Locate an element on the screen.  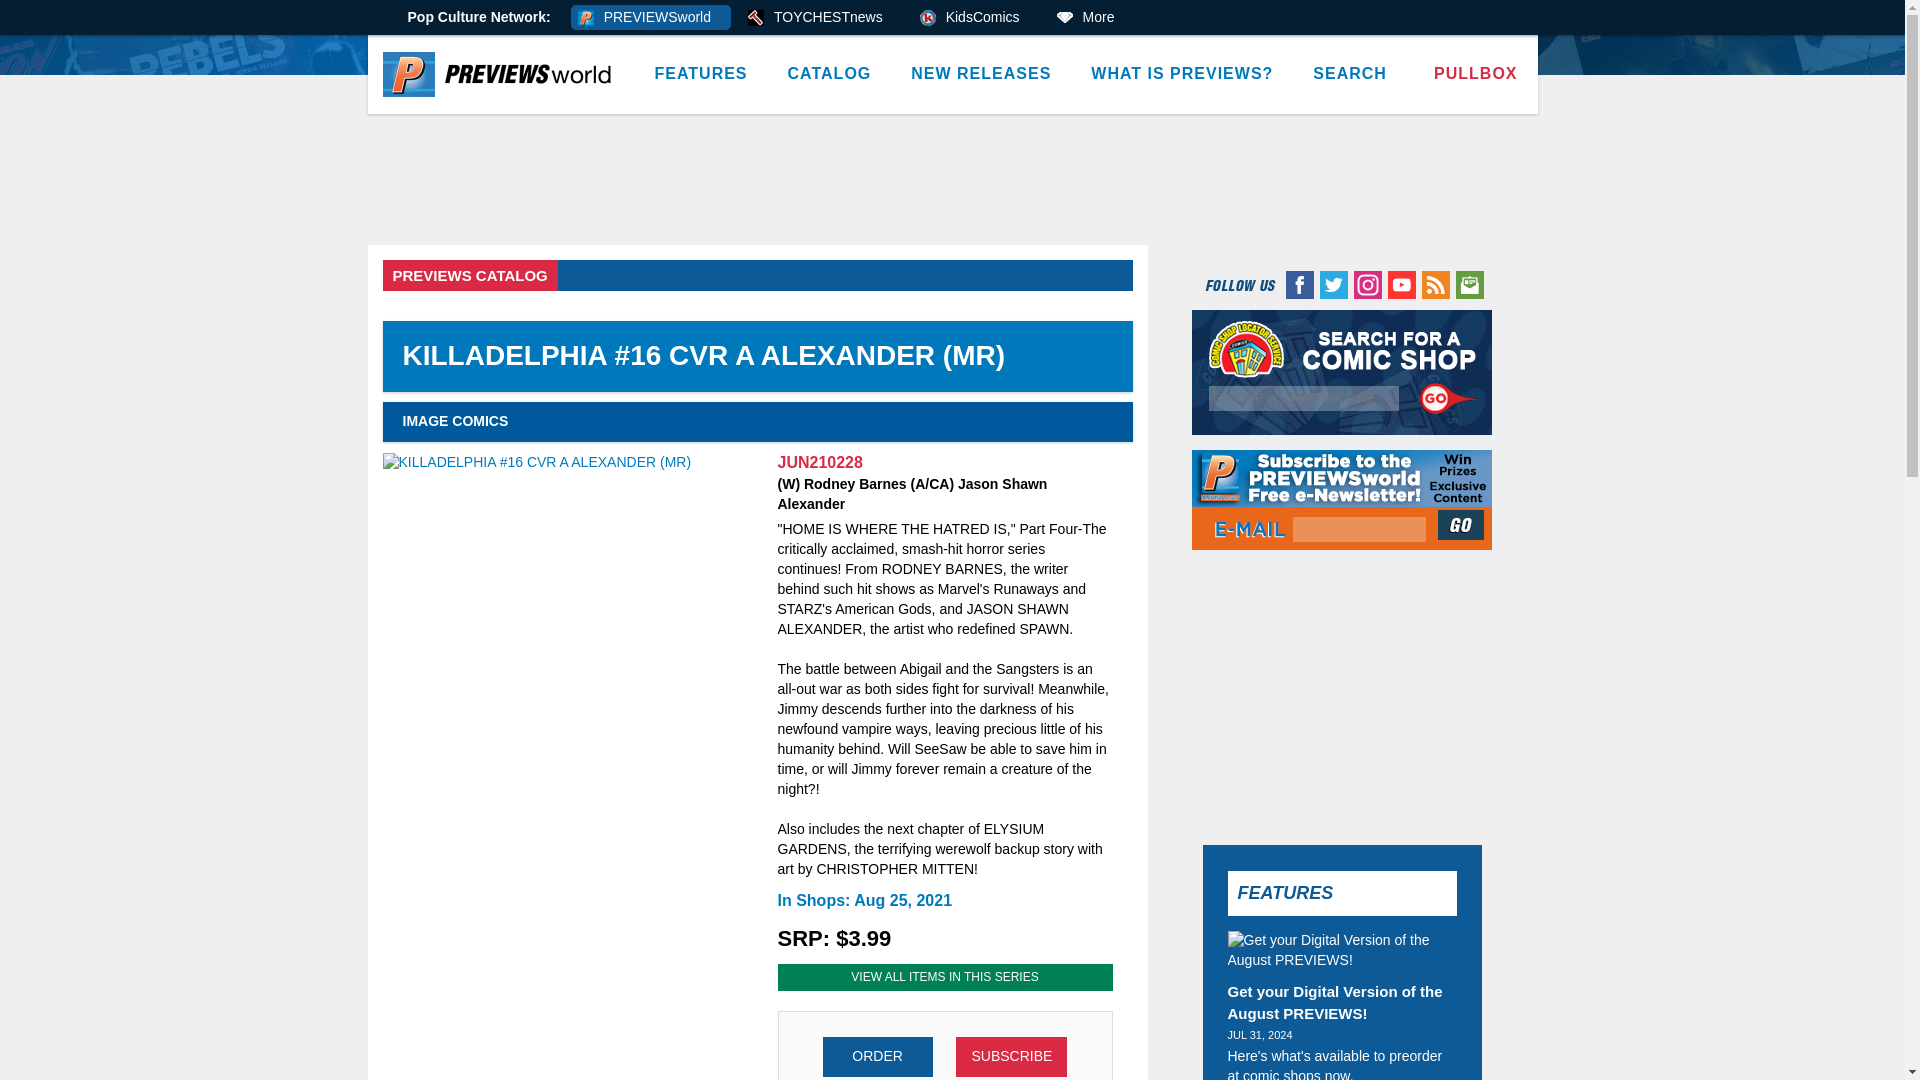
Join Our NewsLetter is located at coordinates (1463, 524).